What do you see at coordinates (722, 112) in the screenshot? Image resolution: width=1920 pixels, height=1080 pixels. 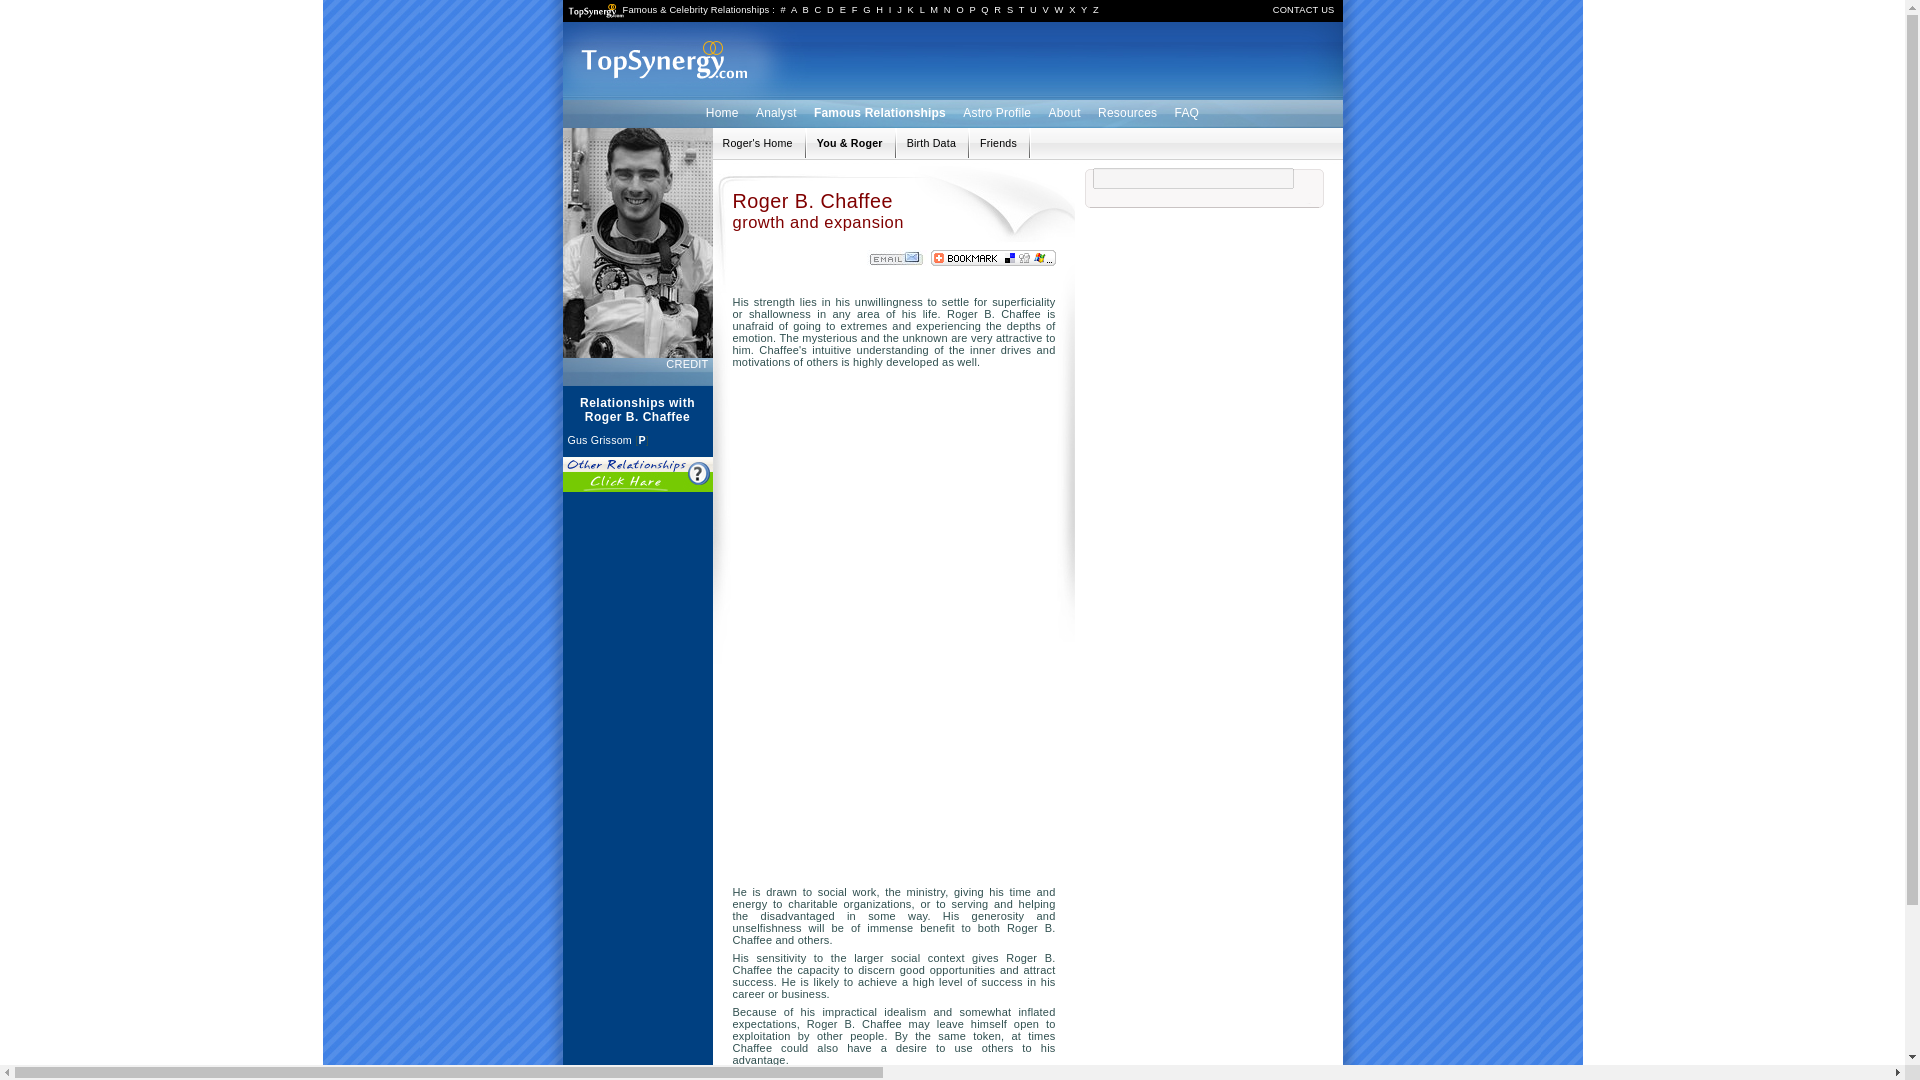 I see `Home` at bounding box center [722, 112].